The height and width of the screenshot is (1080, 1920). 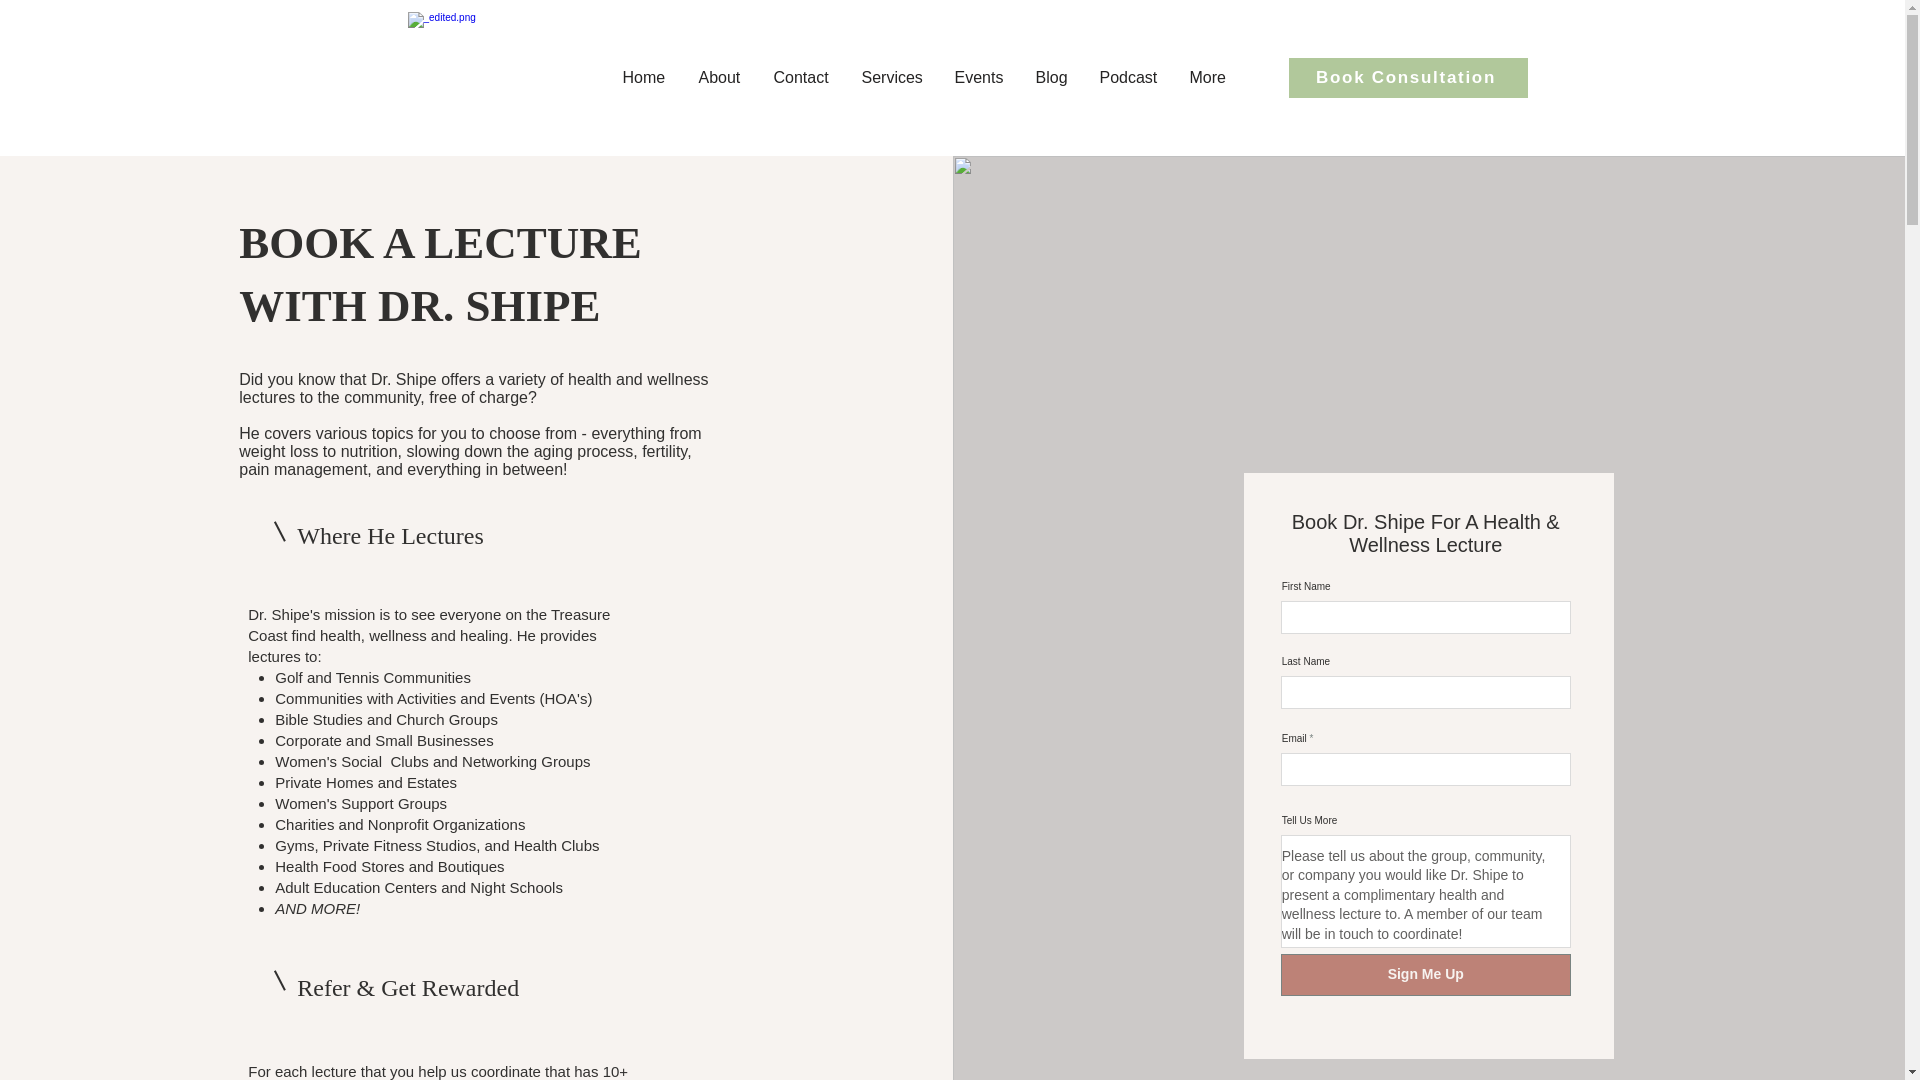 What do you see at coordinates (1407, 78) in the screenshot?
I see `Book Consultation` at bounding box center [1407, 78].